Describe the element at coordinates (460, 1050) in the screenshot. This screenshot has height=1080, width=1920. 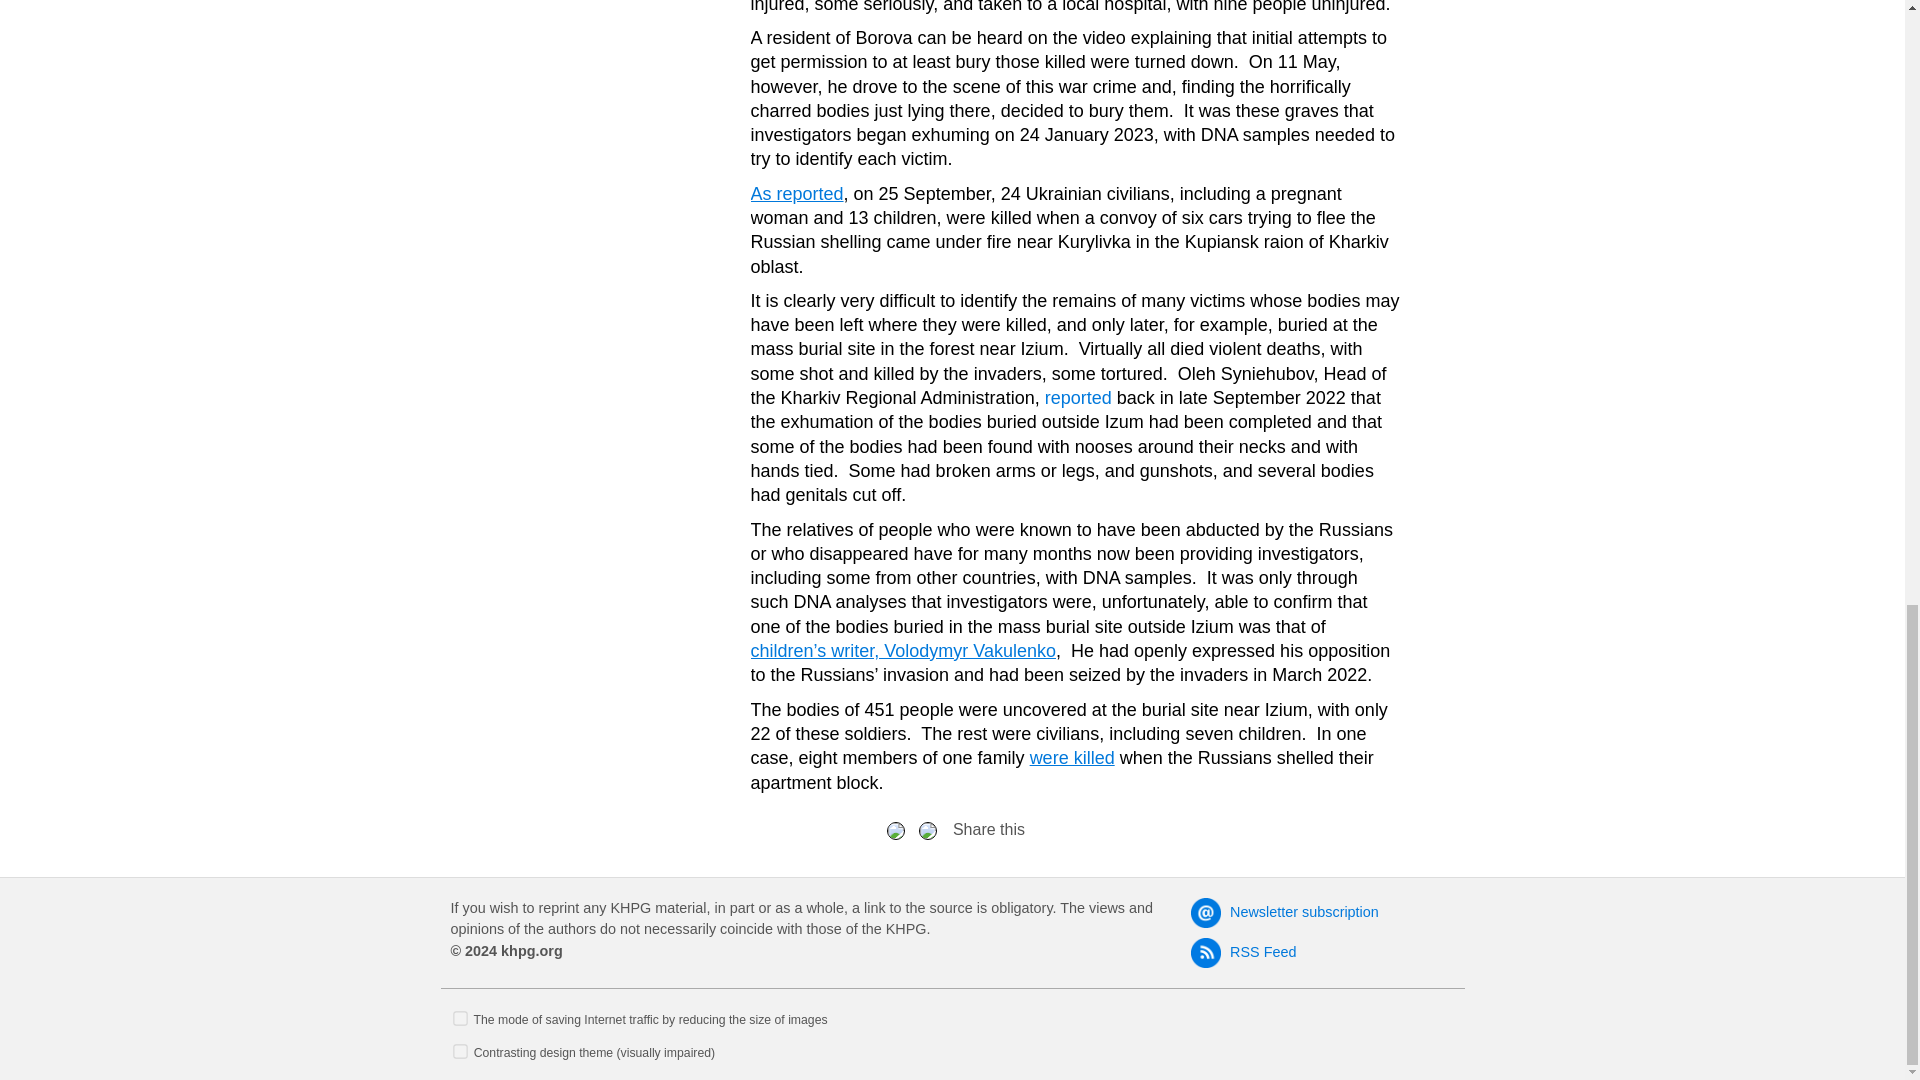
I see `1` at that location.